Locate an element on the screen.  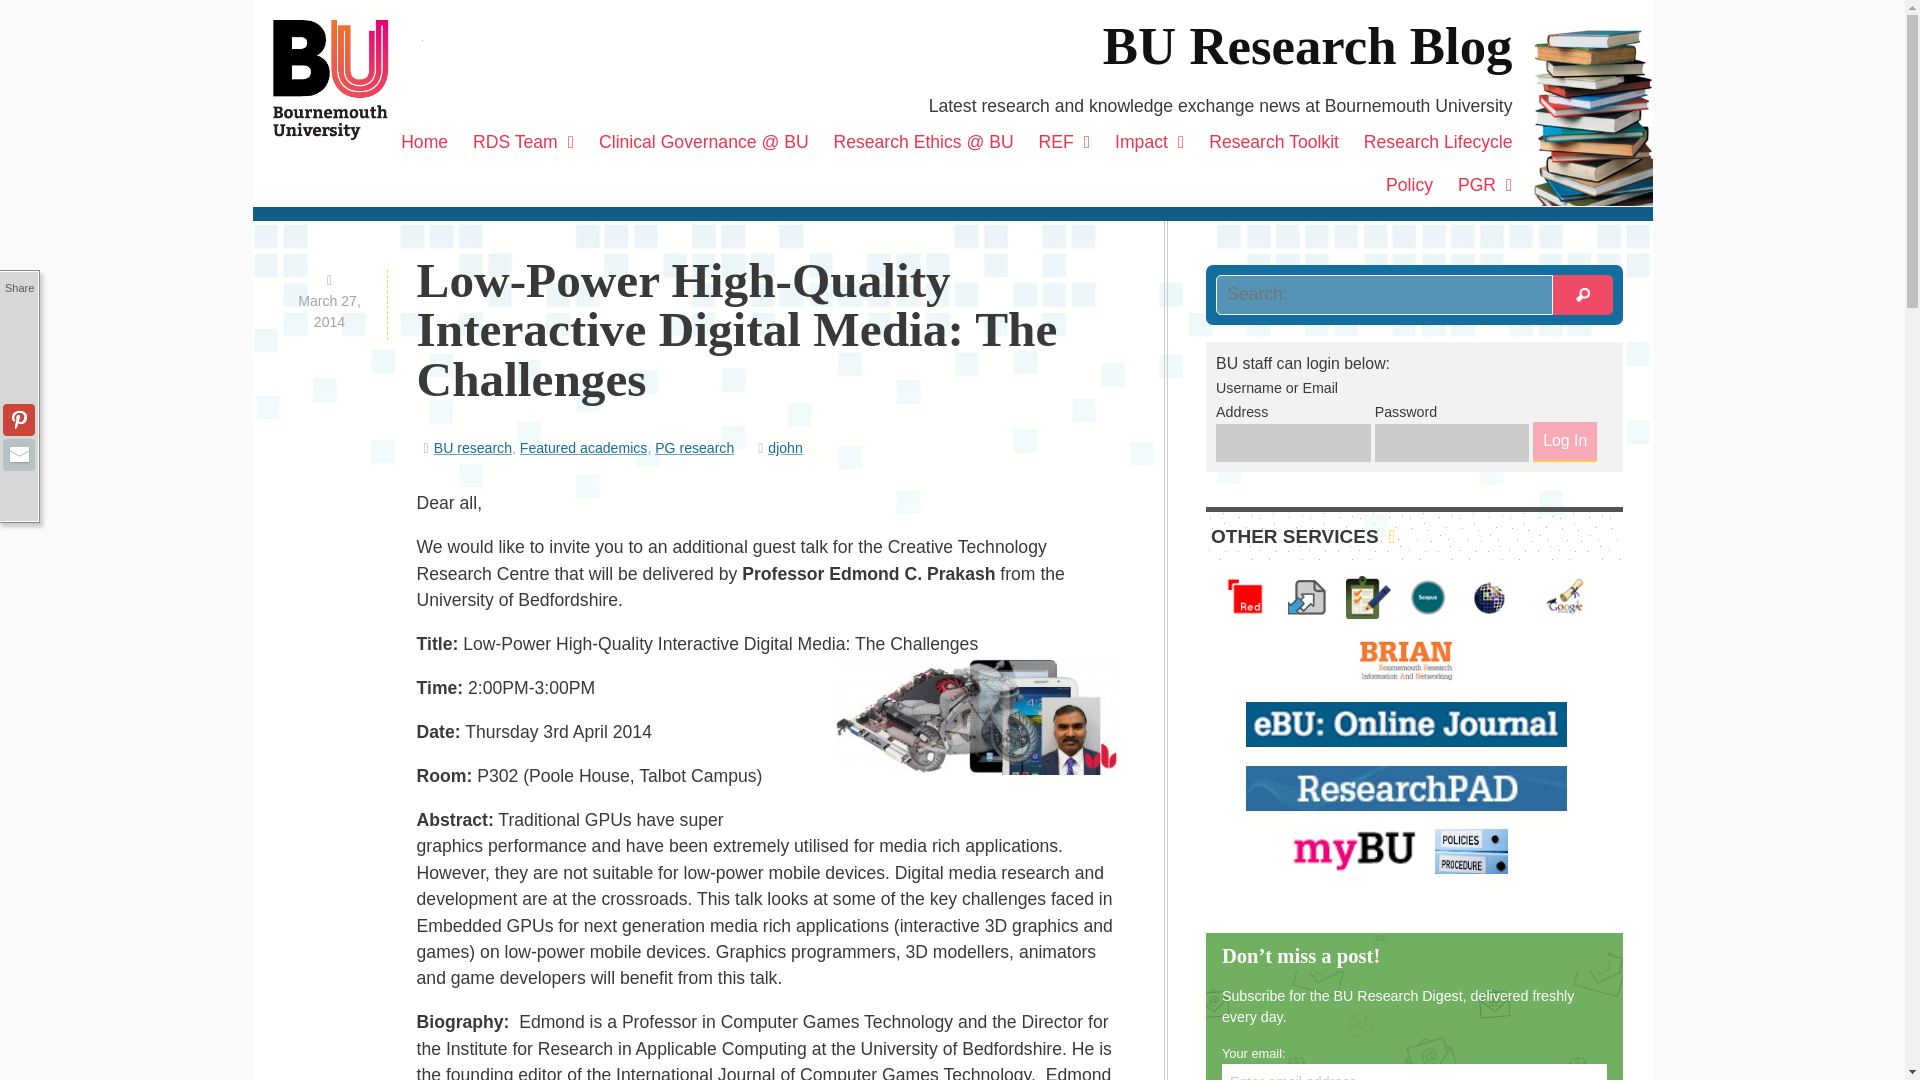
REF is located at coordinates (1064, 142).